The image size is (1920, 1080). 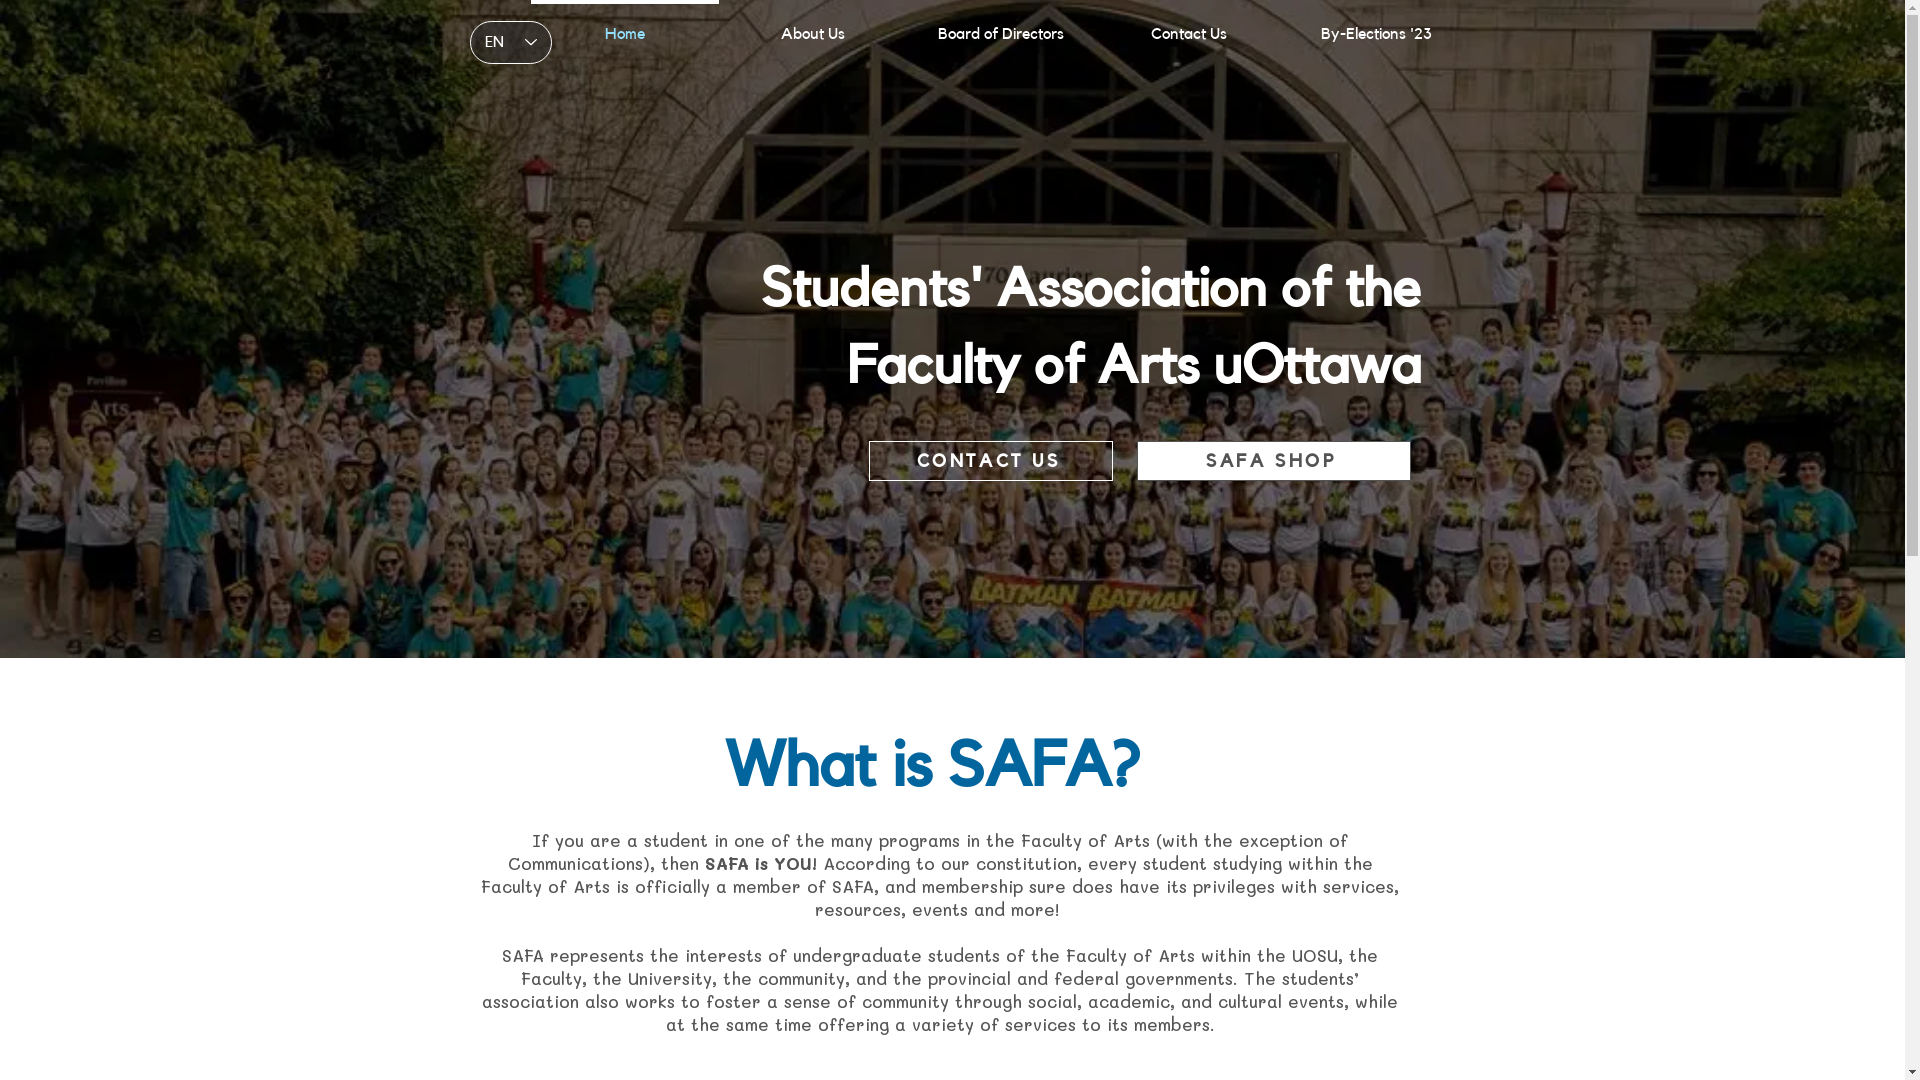 I want to click on SAFA SHOP, so click(x=1273, y=461).